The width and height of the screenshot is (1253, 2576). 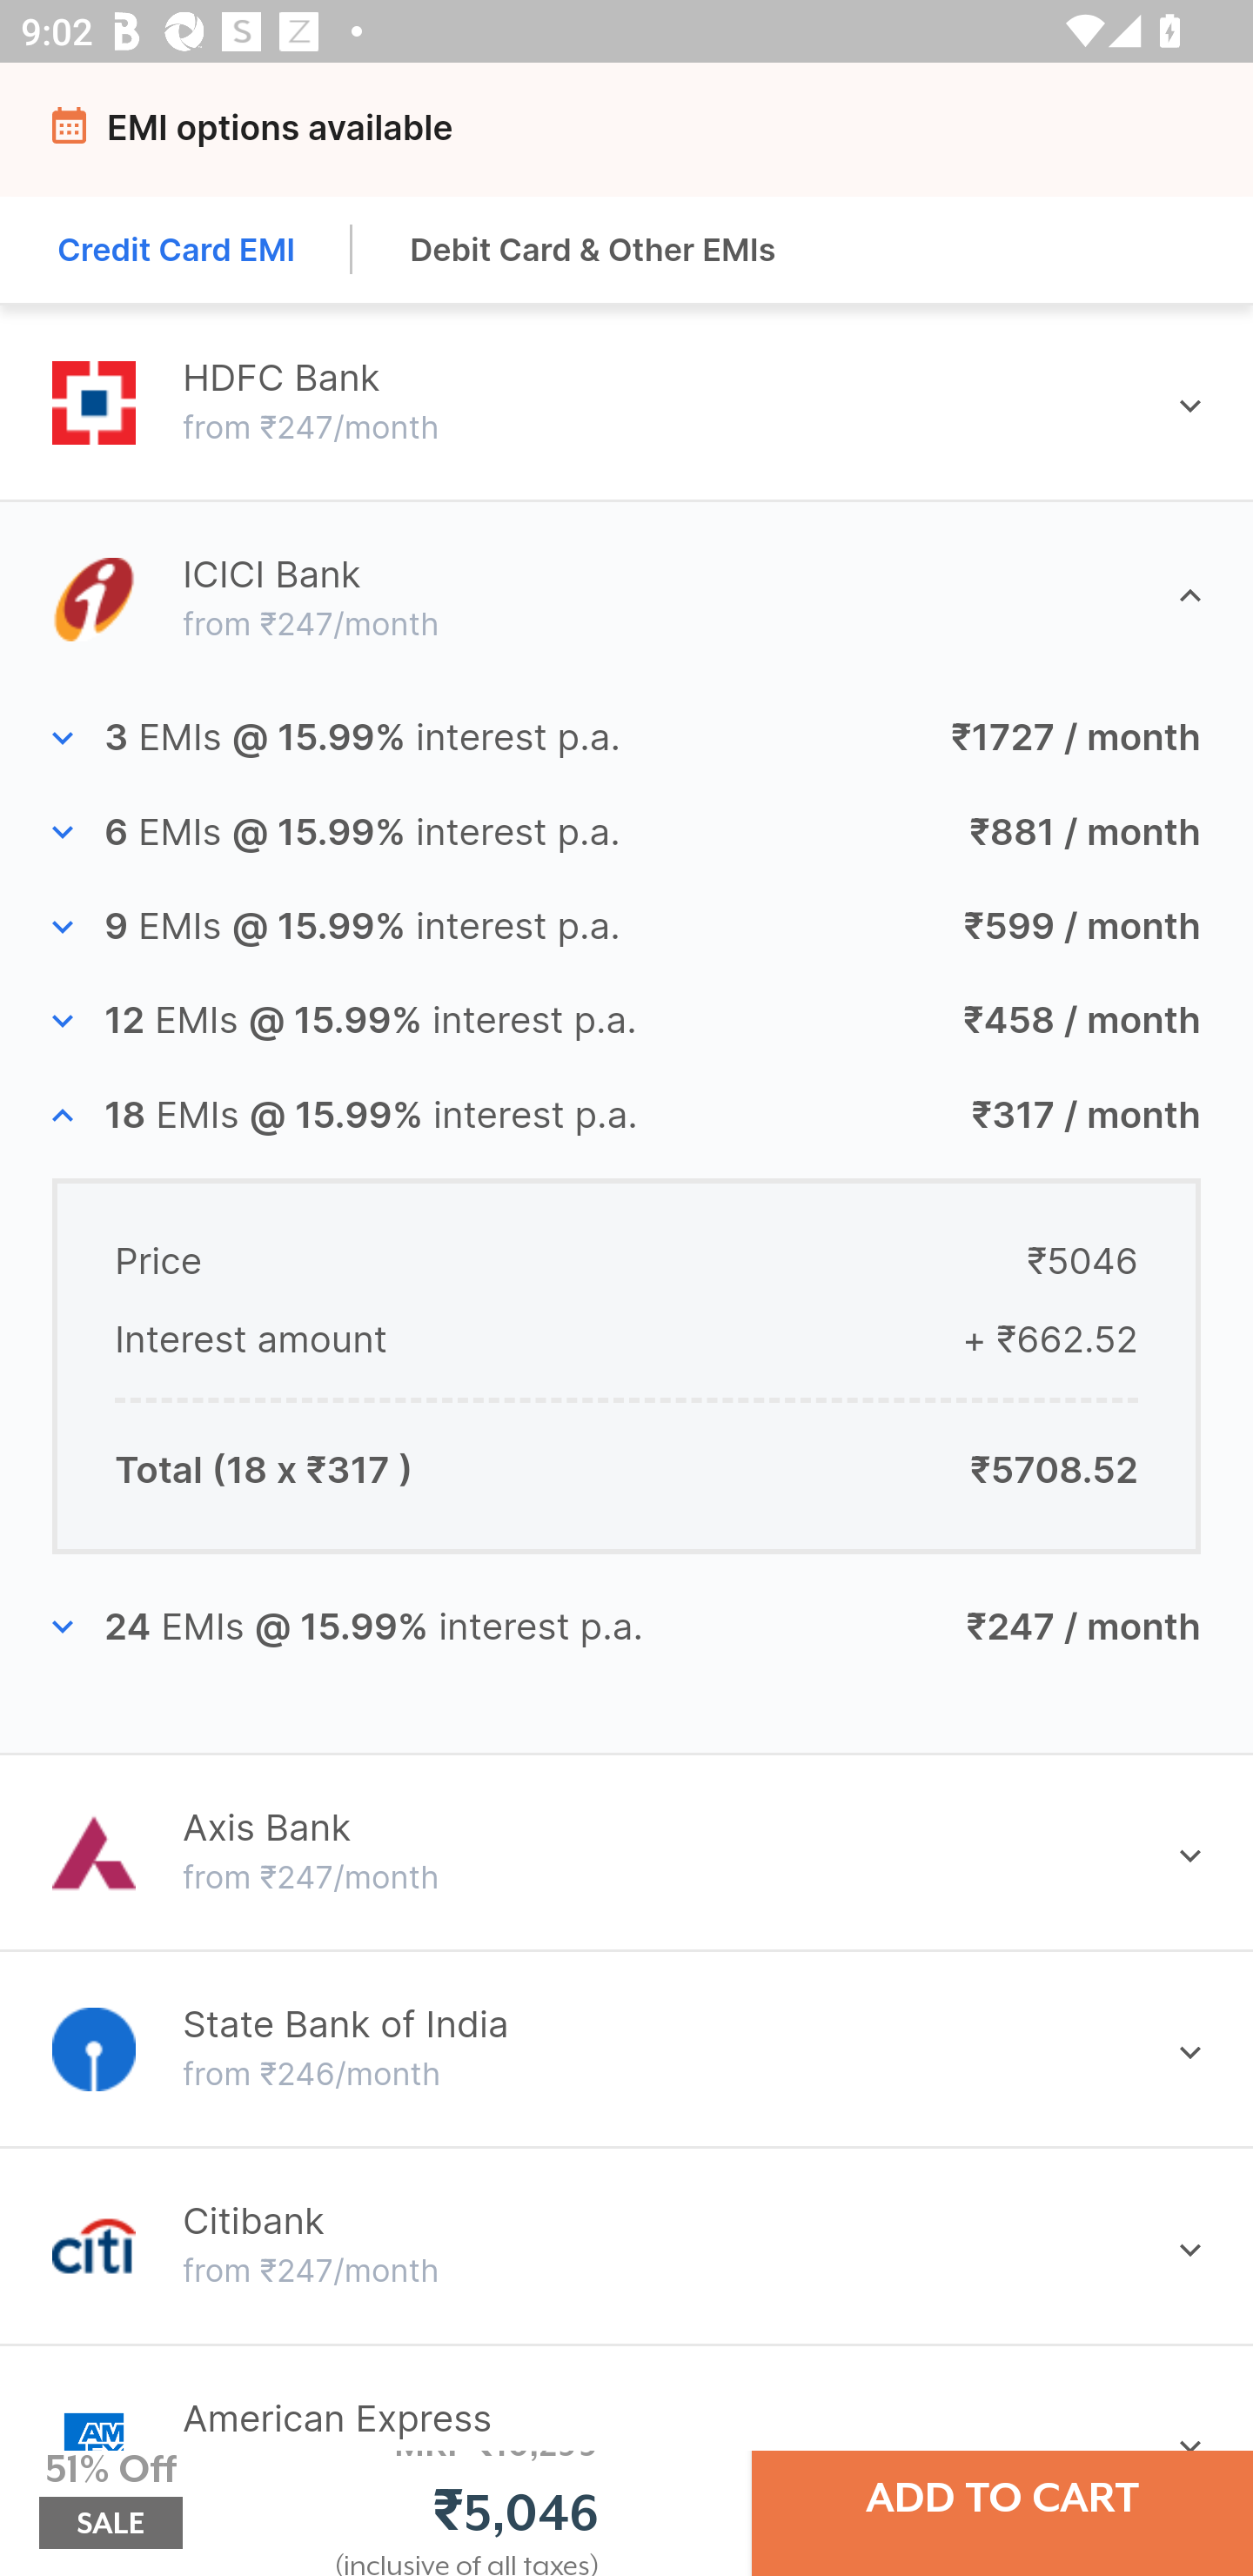 What do you see at coordinates (626, 1117) in the screenshot?
I see `18 EMIs @ 15.99% interest p.a. ₹317 / month` at bounding box center [626, 1117].